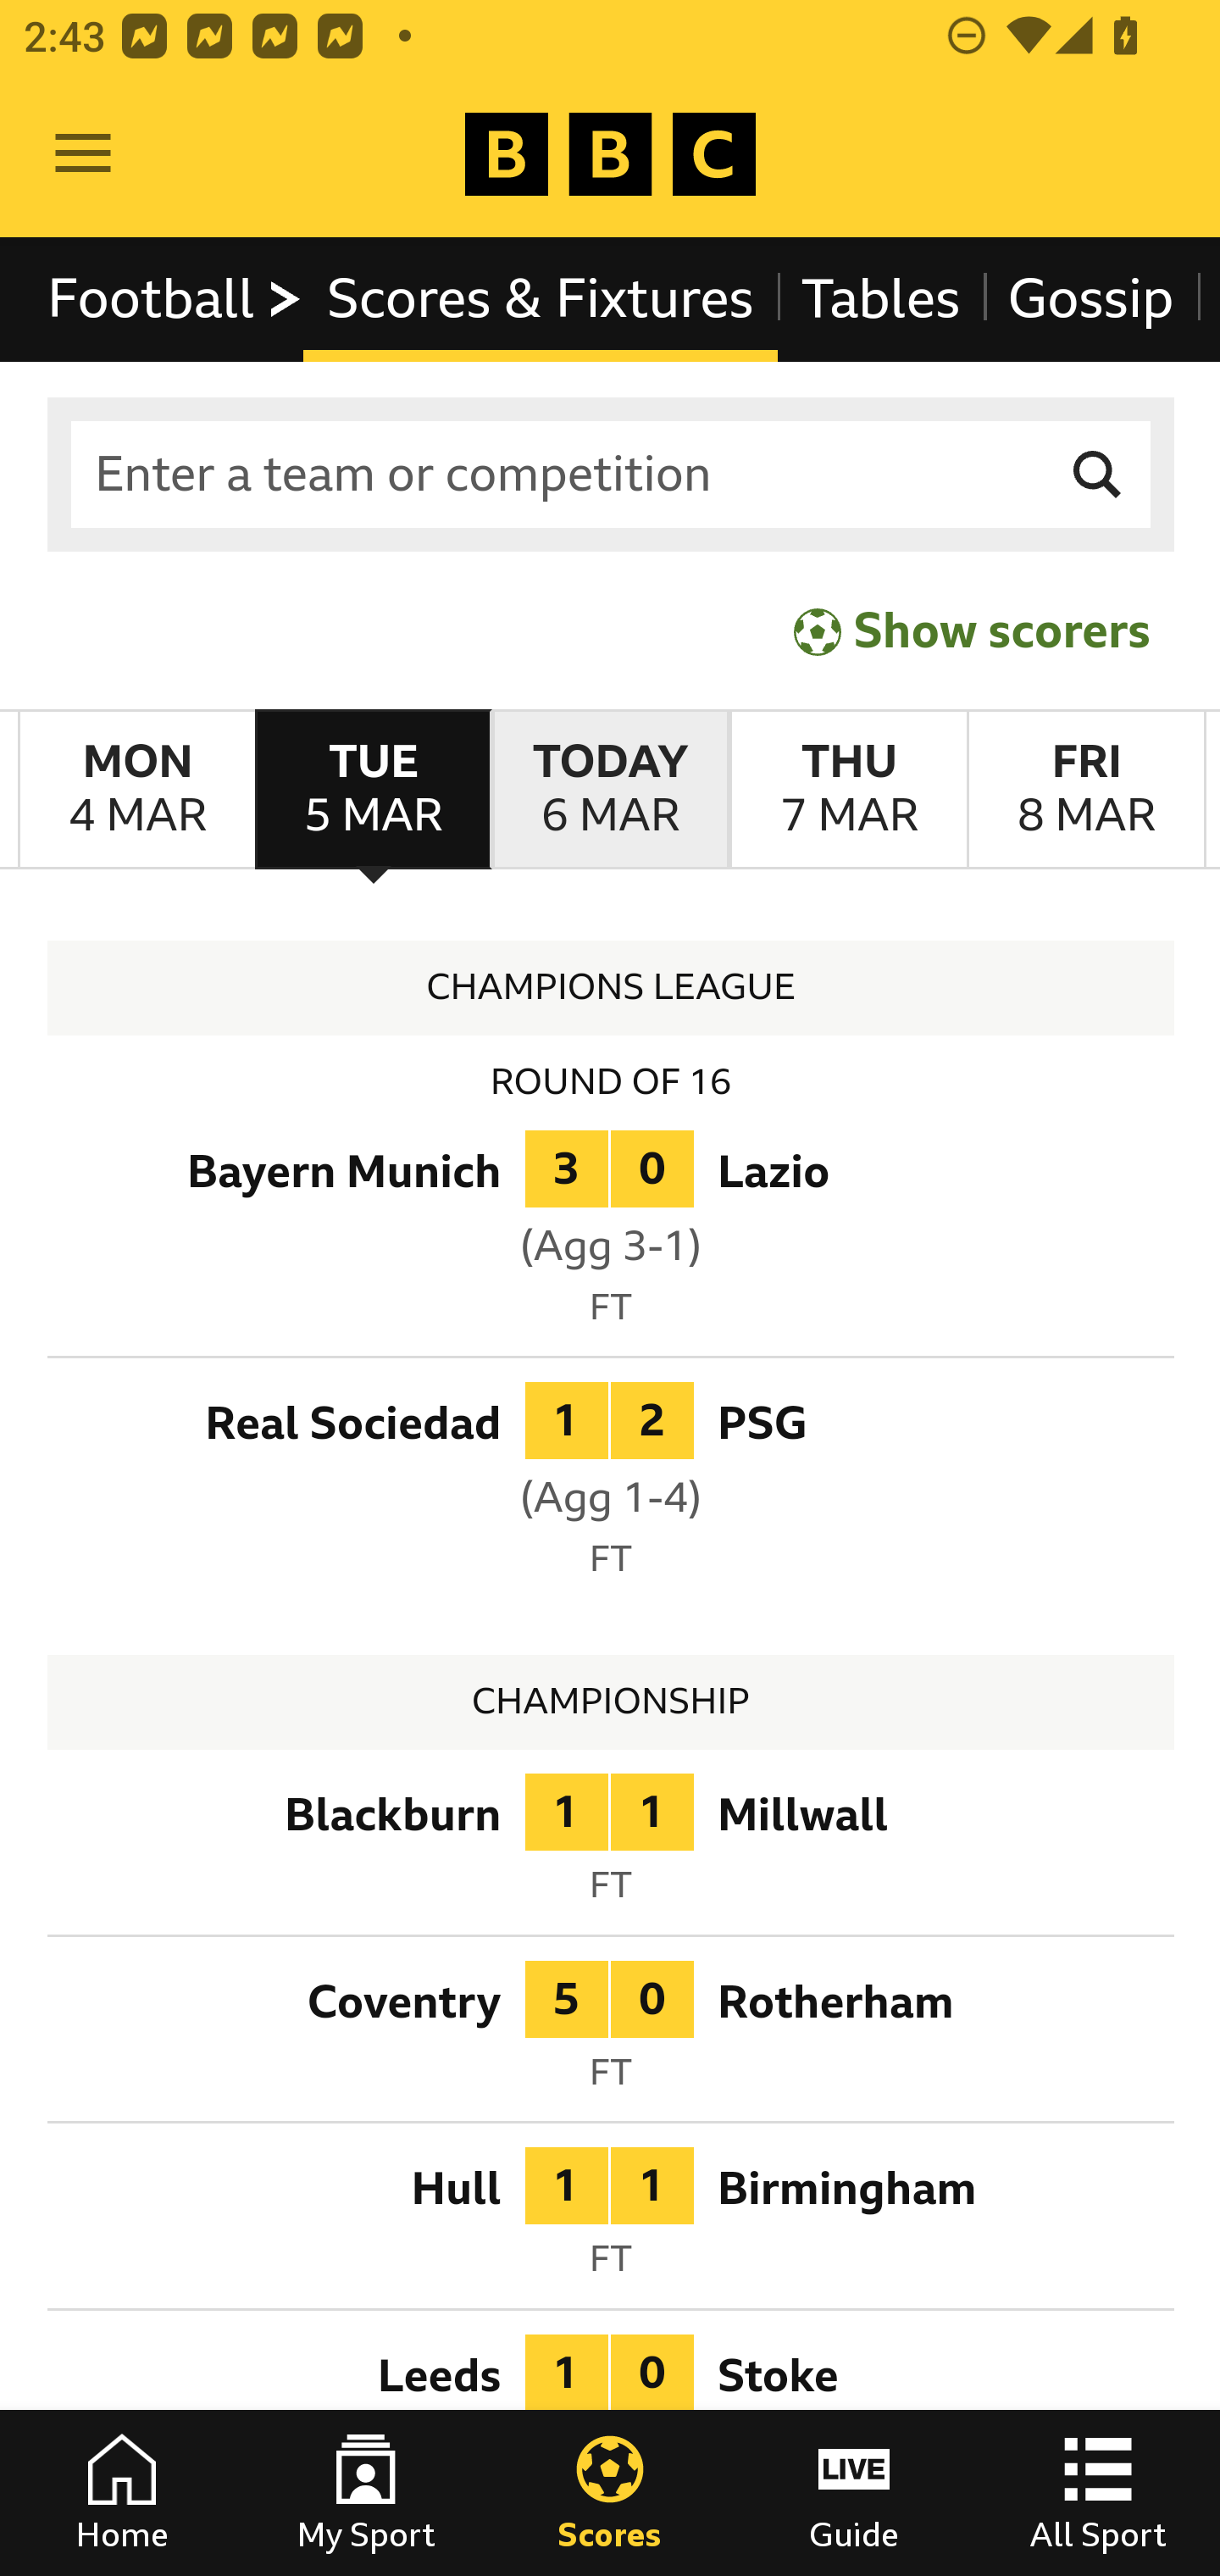  I want to click on Gossip, so click(1090, 298).